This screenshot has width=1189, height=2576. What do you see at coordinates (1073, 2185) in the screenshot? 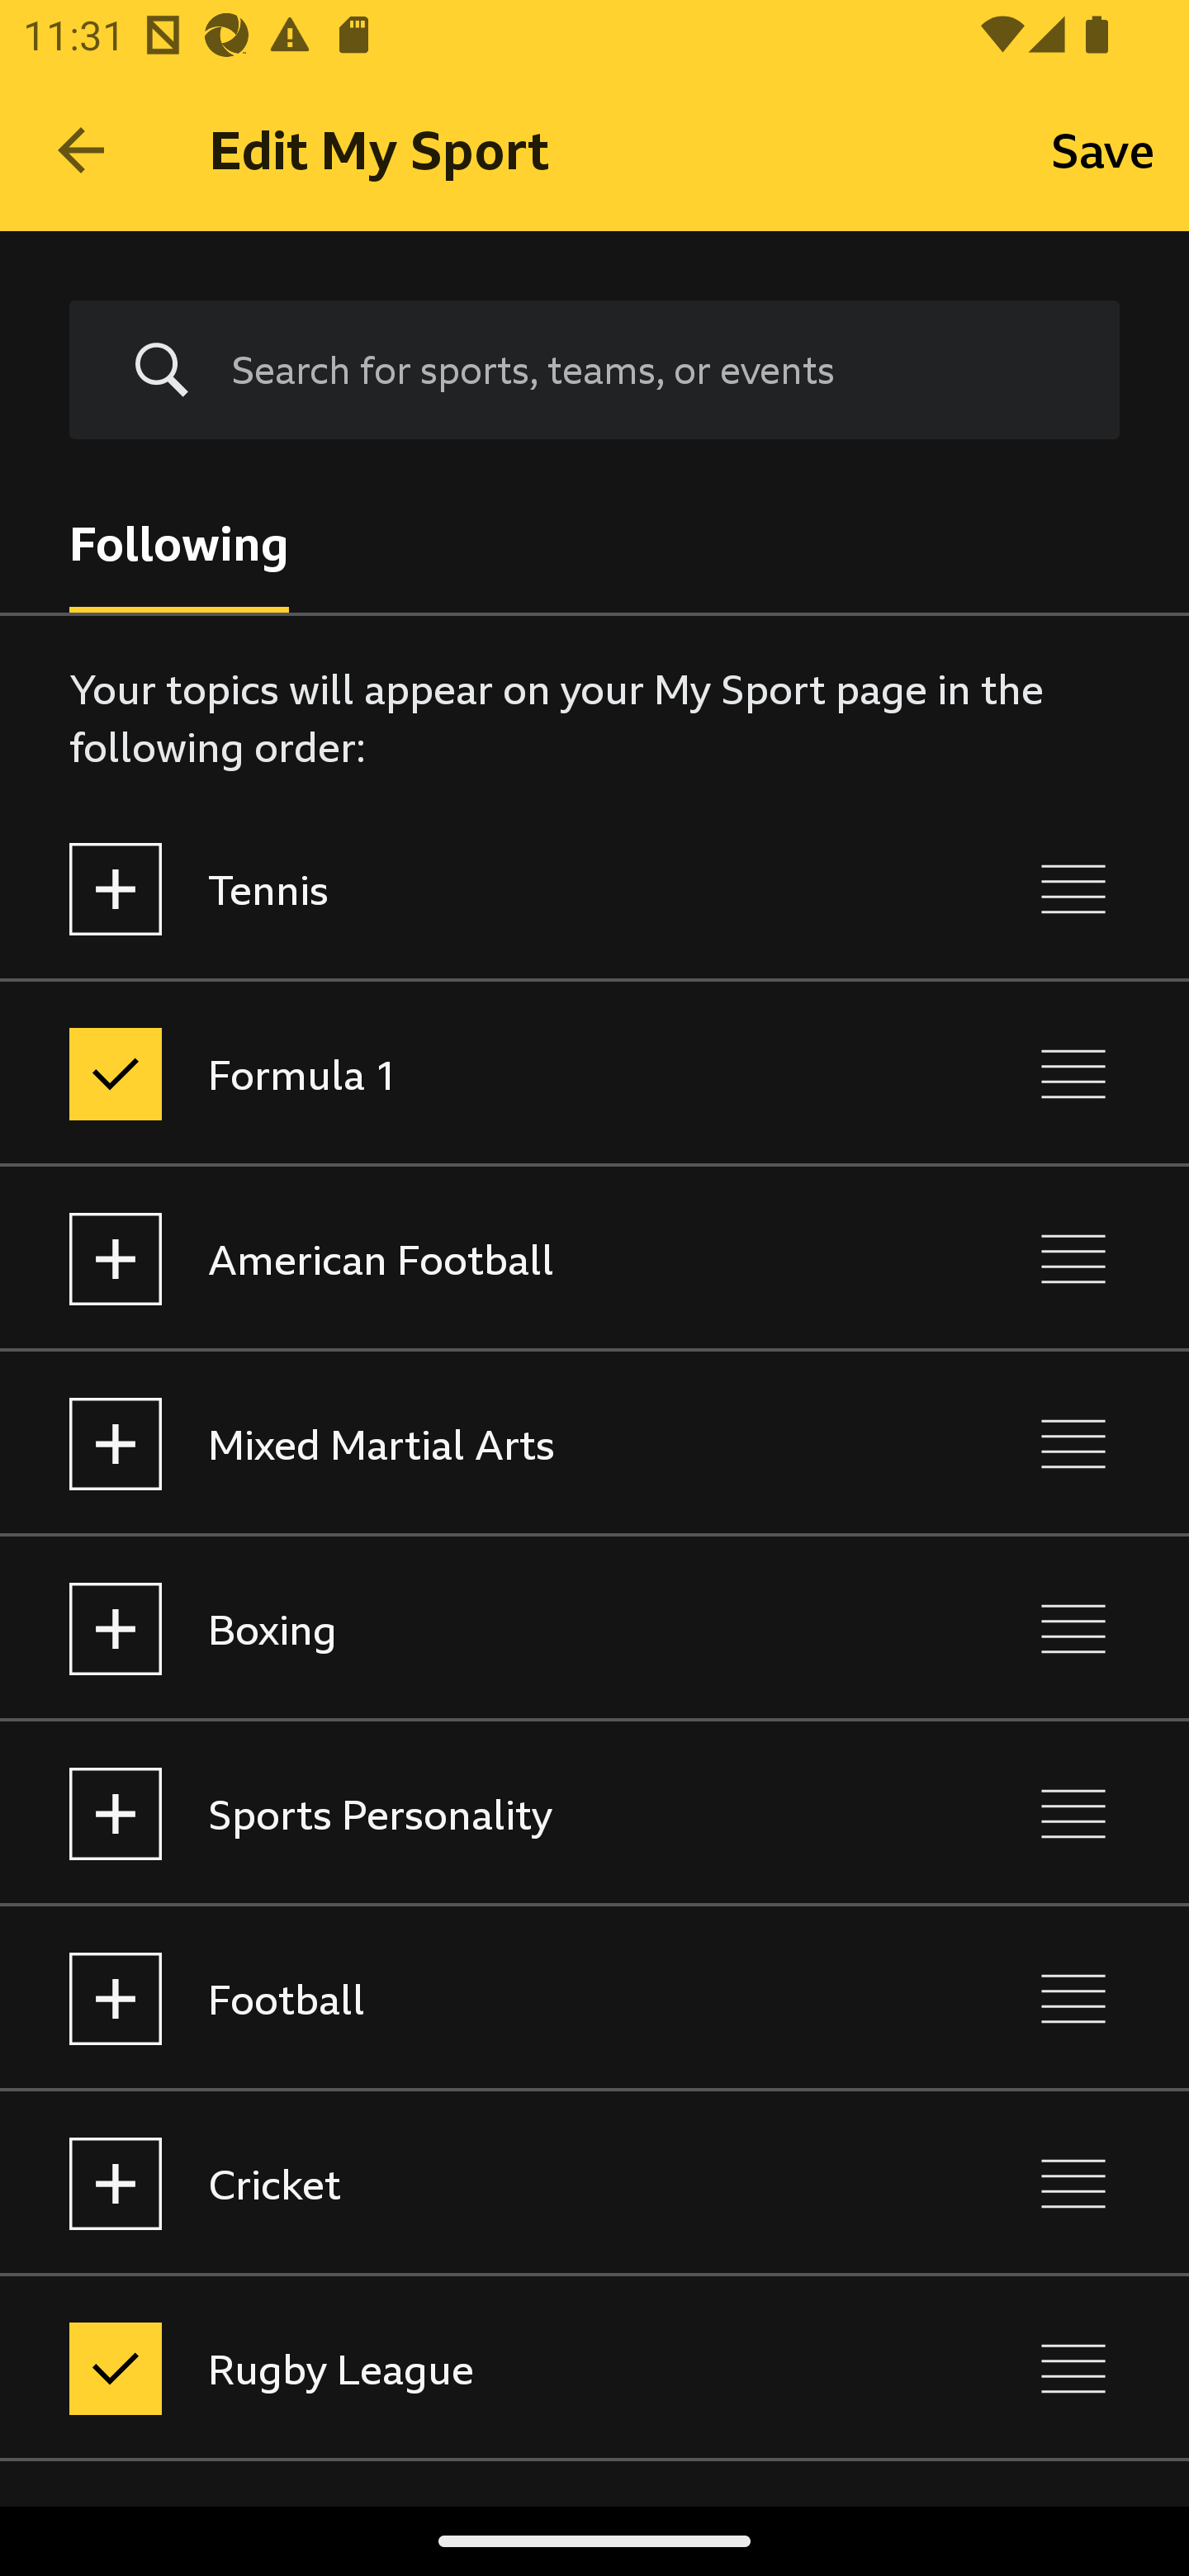
I see `Reorder Cricket` at bounding box center [1073, 2185].